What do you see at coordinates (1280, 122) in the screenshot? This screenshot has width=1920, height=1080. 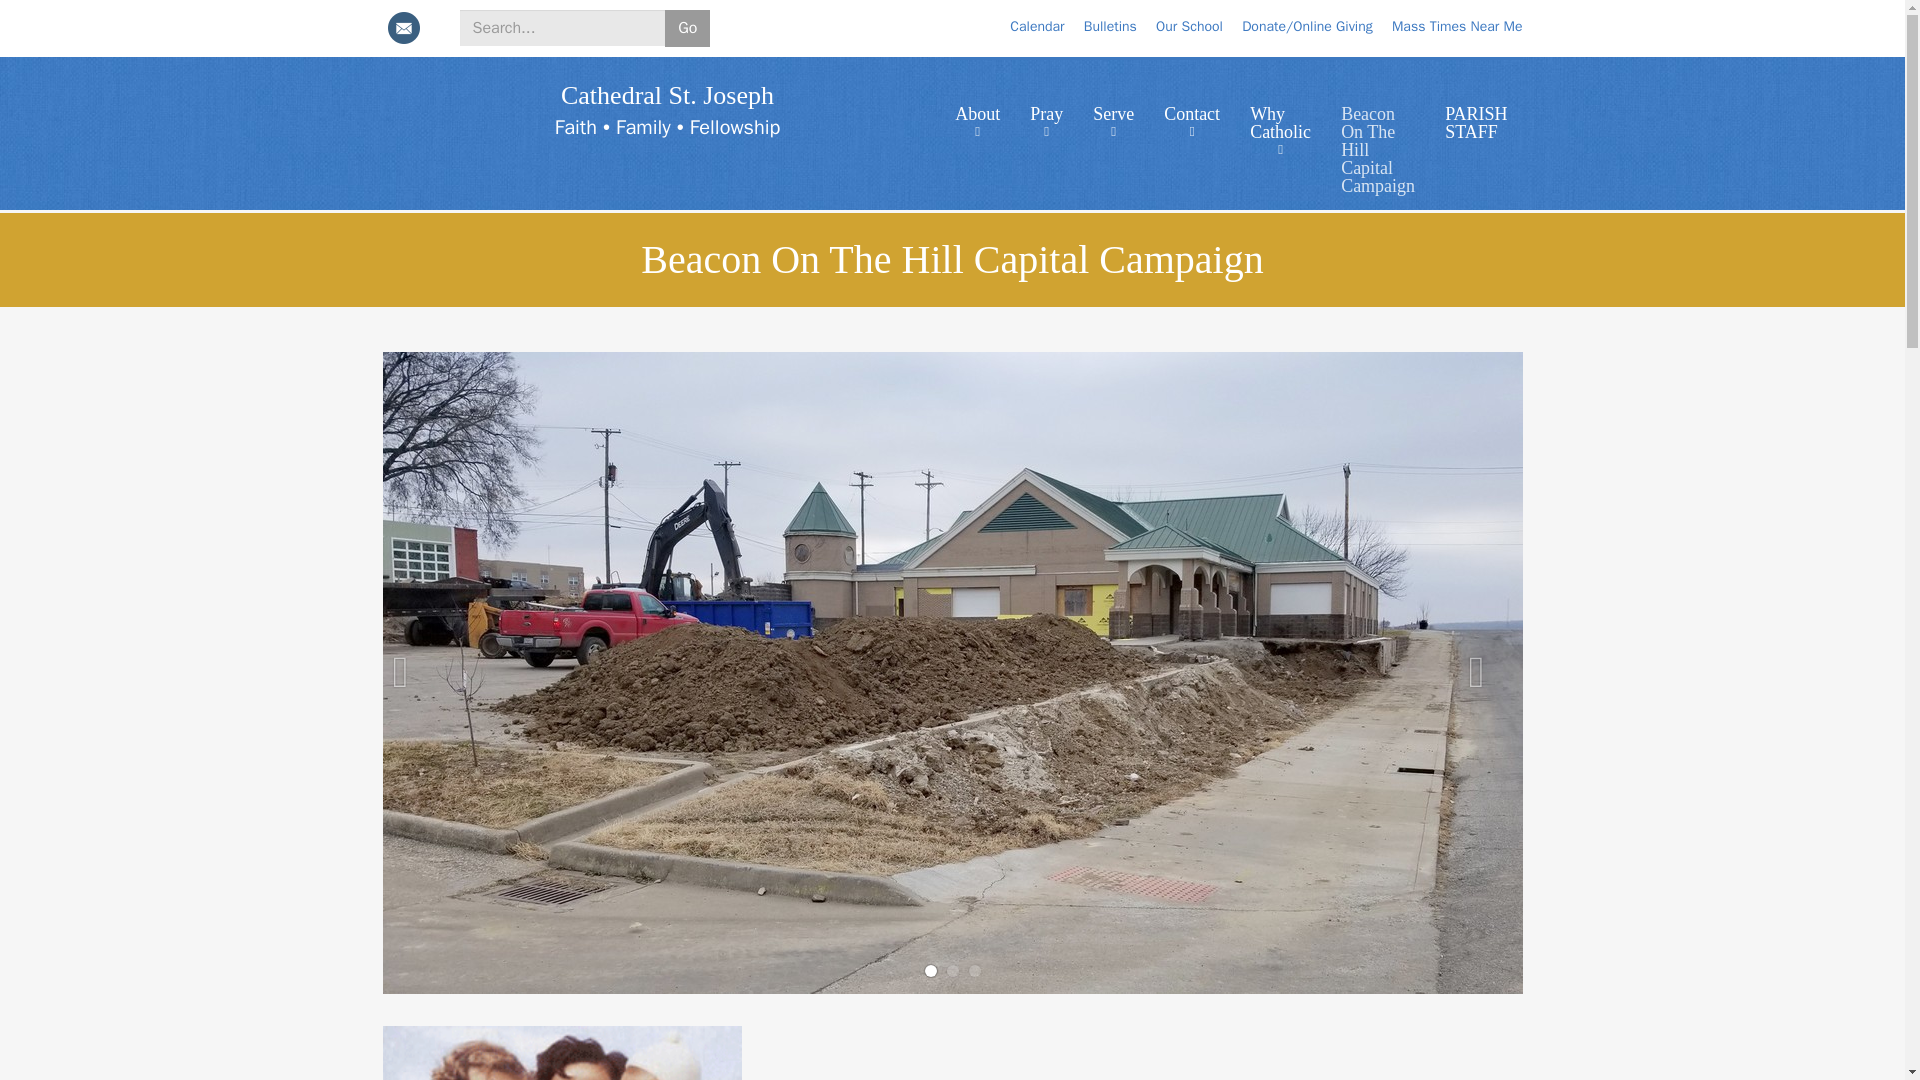 I see `Why Catholic` at bounding box center [1280, 122].